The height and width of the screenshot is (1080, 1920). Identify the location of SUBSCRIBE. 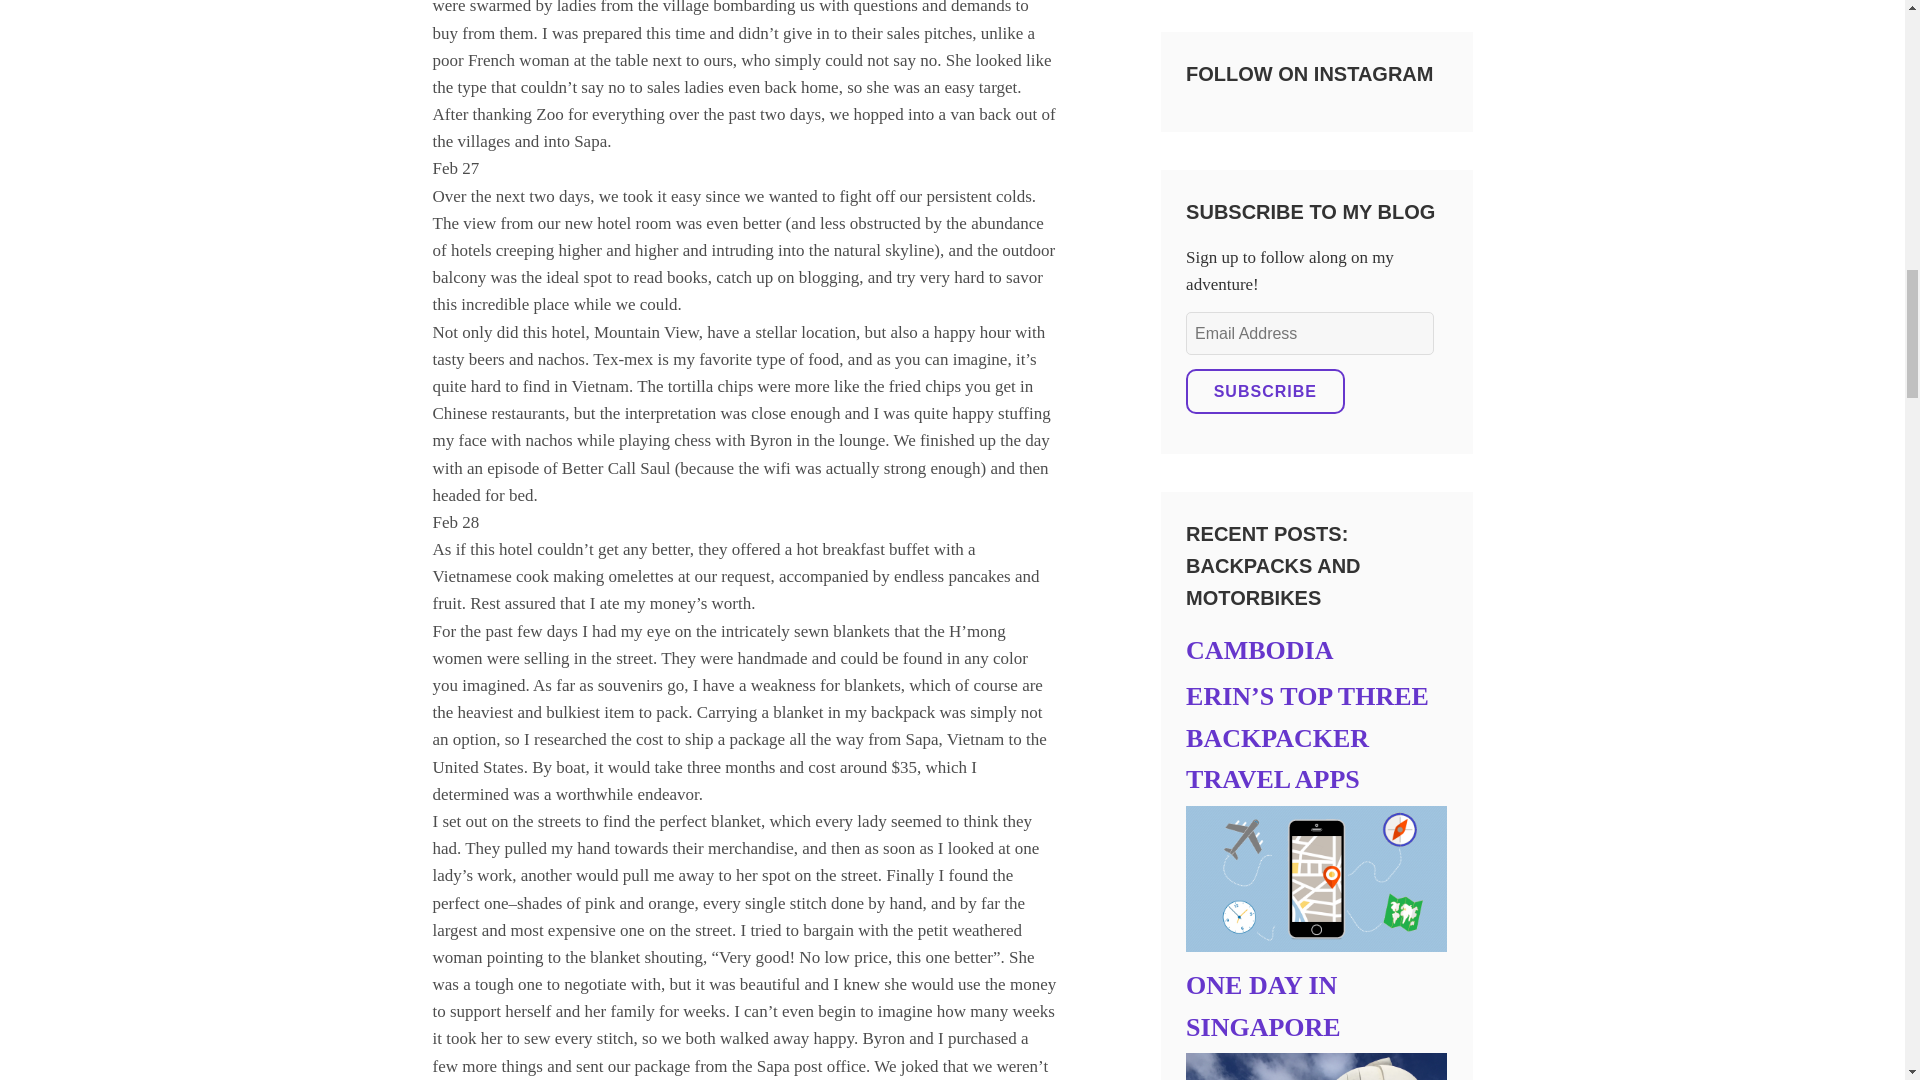
(1265, 392).